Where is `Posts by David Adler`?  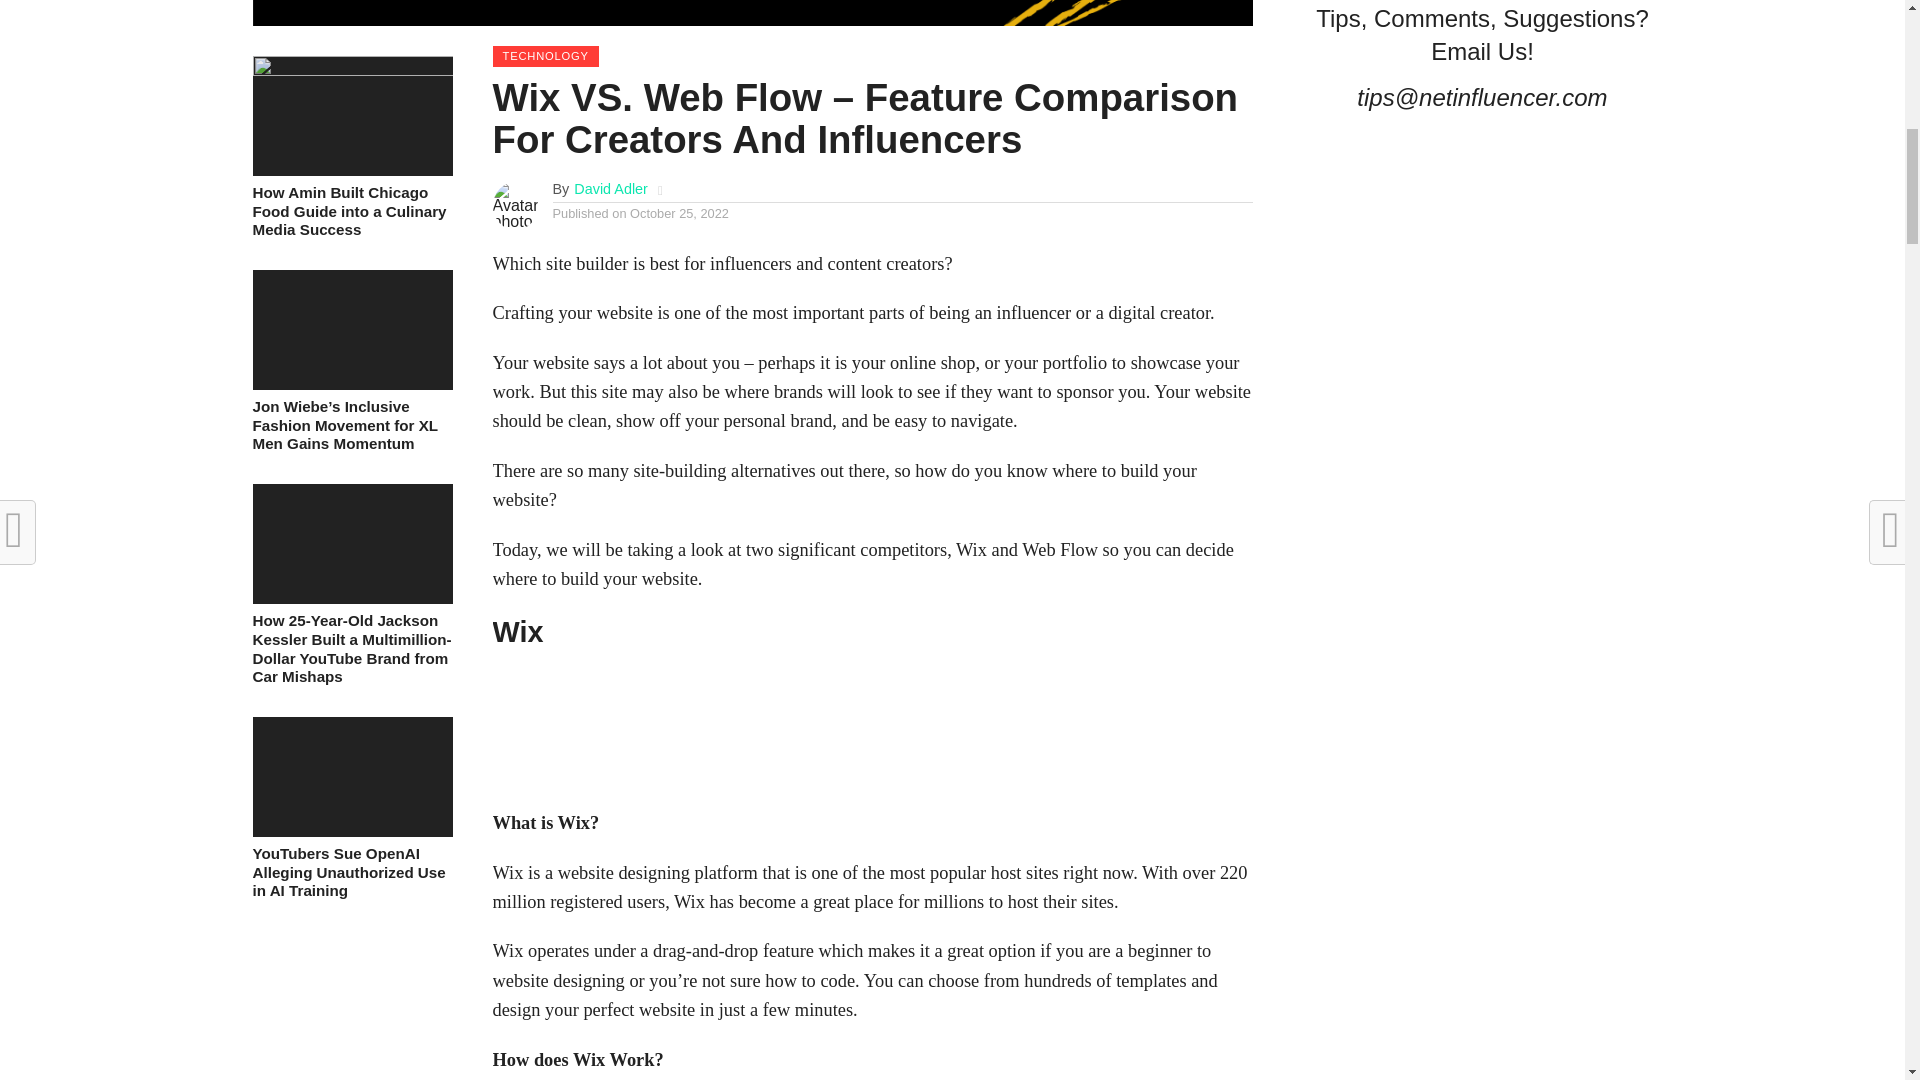 Posts by David Adler is located at coordinates (611, 188).